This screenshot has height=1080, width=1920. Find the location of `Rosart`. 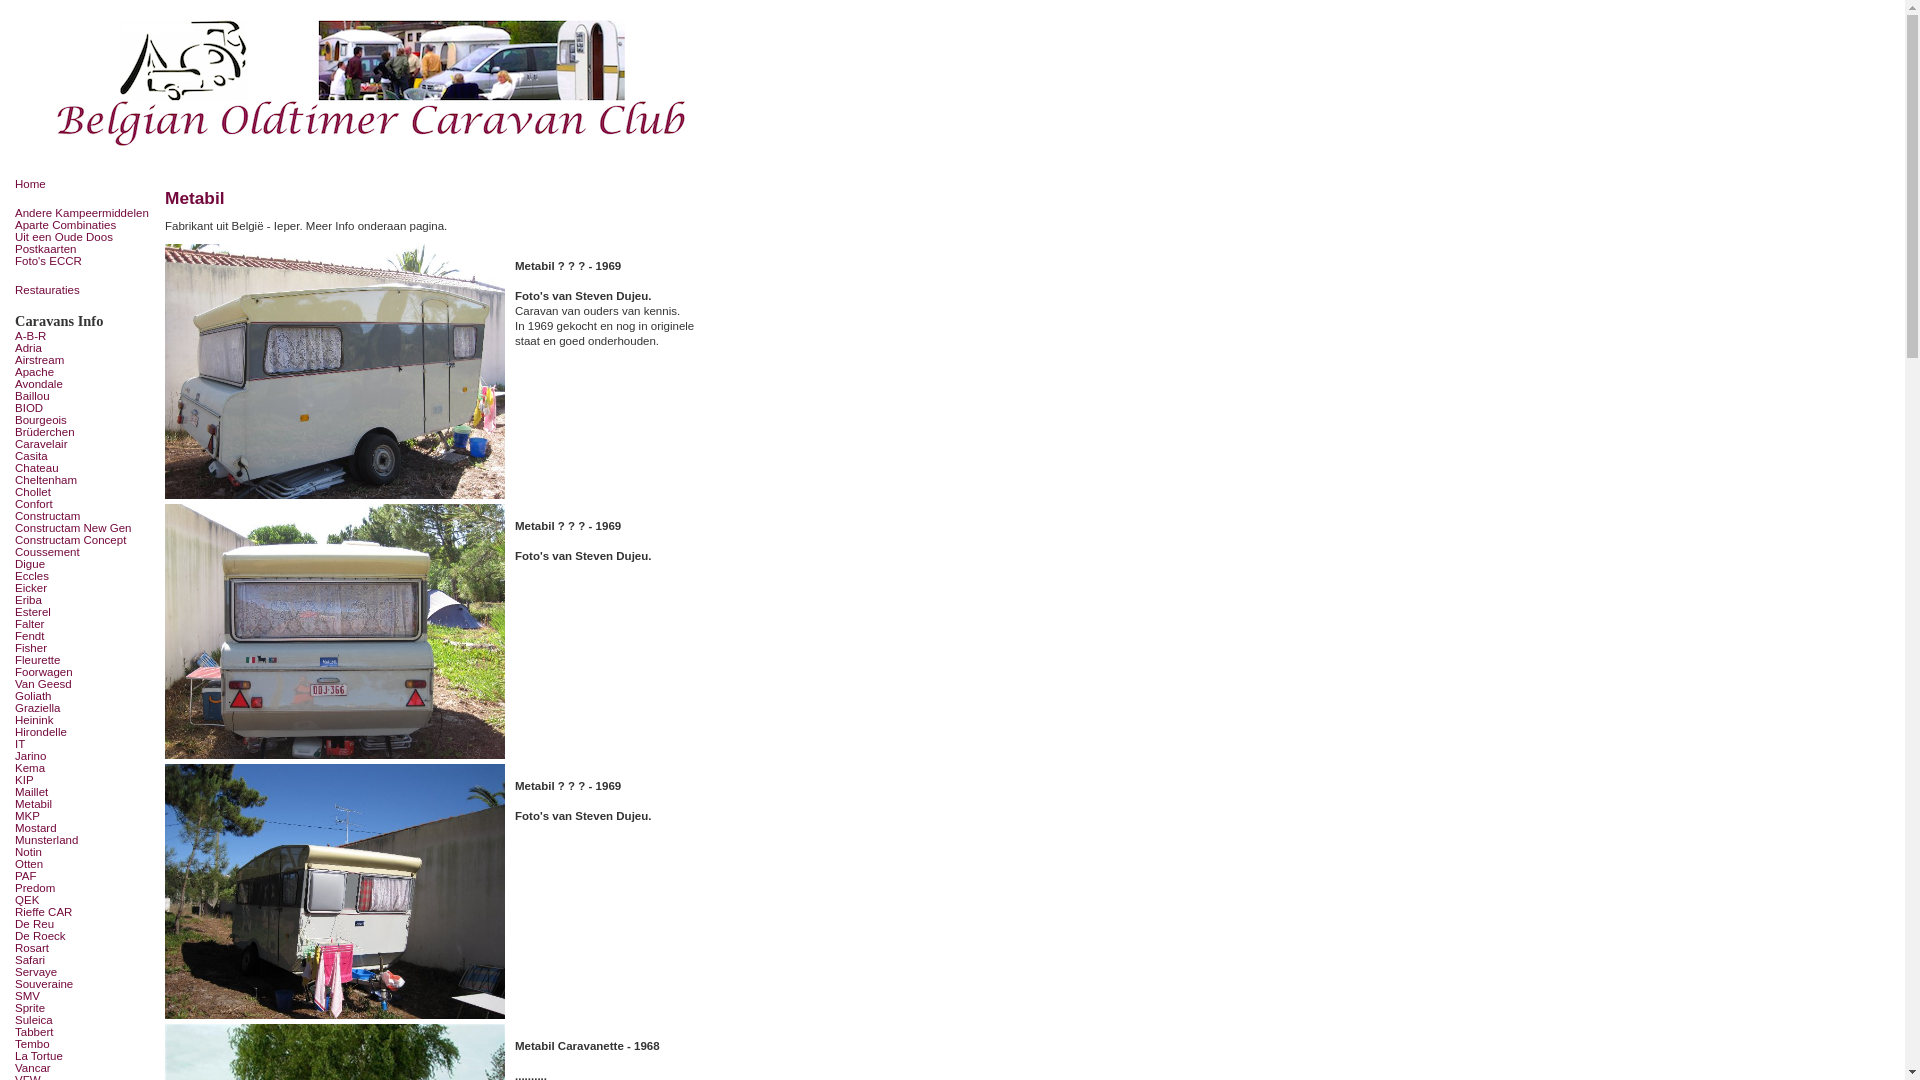

Rosart is located at coordinates (85, 948).